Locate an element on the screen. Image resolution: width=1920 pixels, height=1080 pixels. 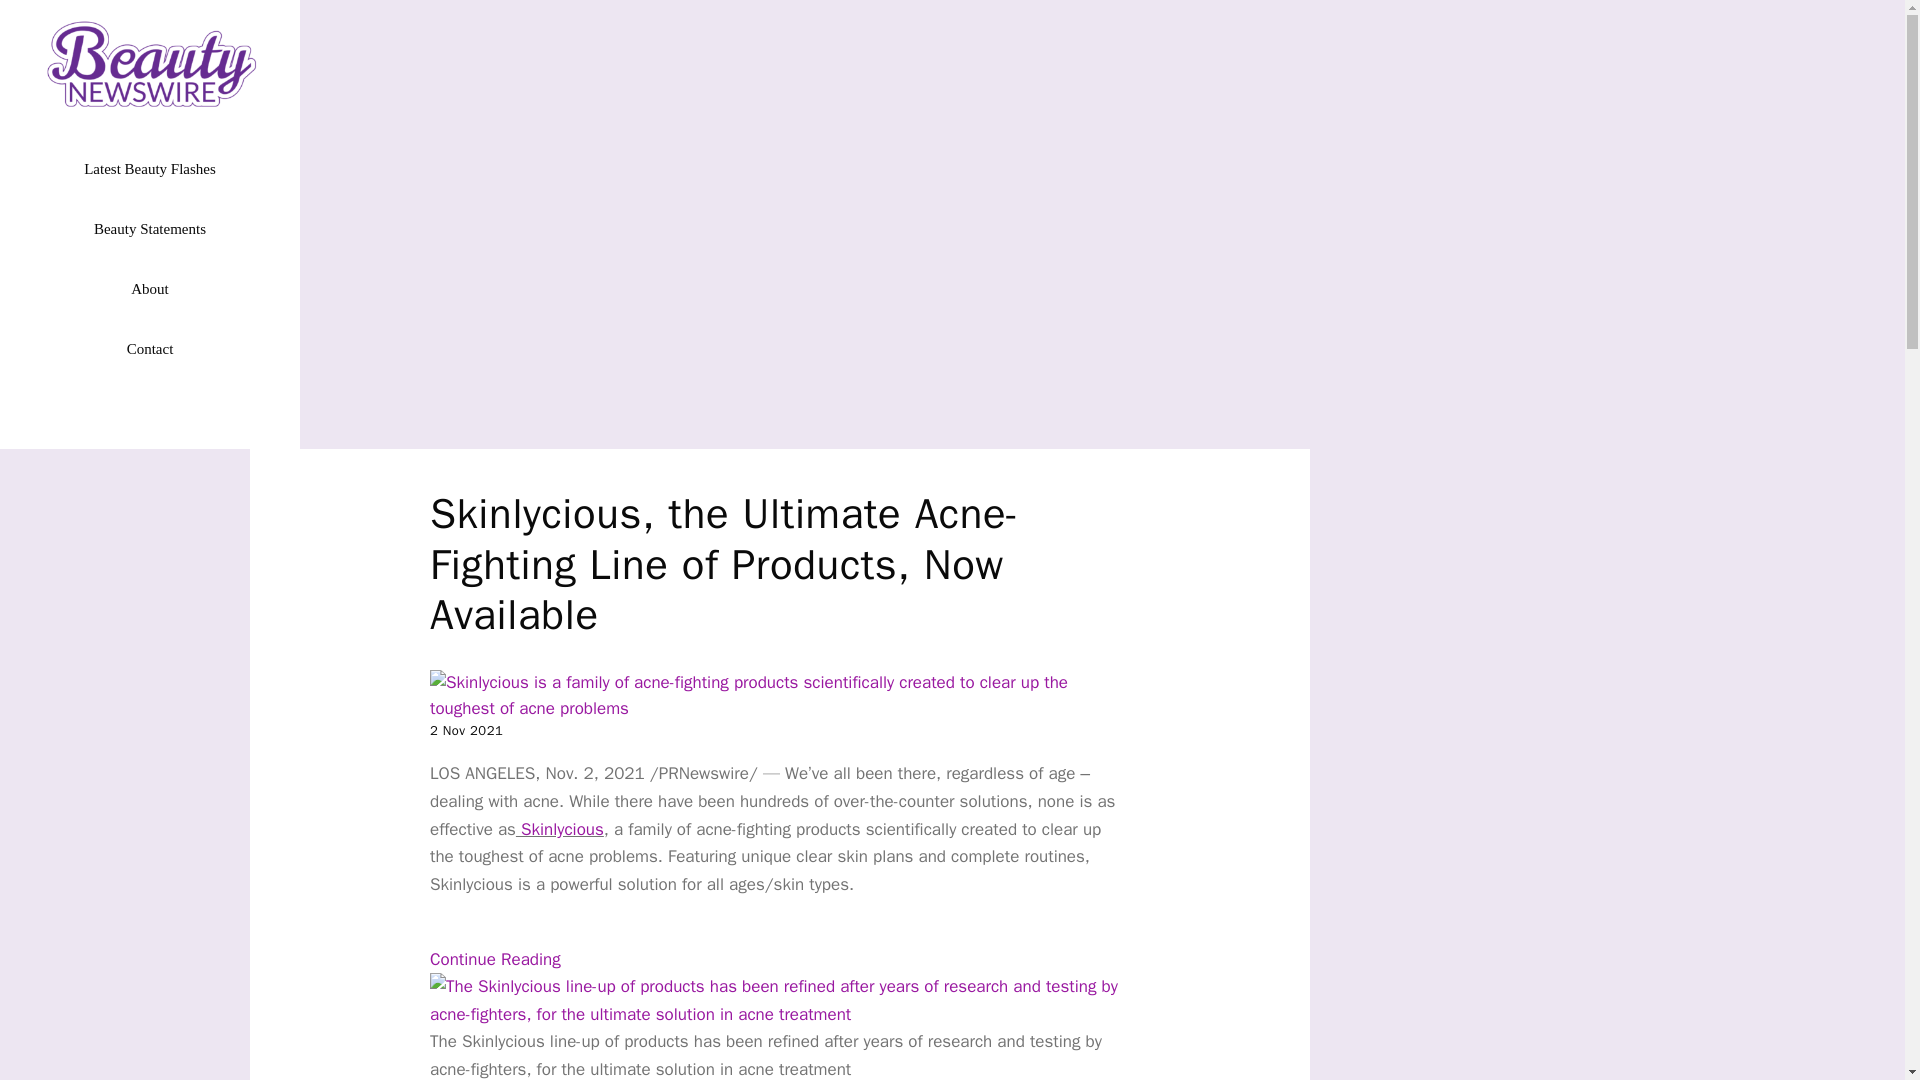
Continue Reading is located at coordinates (495, 959).